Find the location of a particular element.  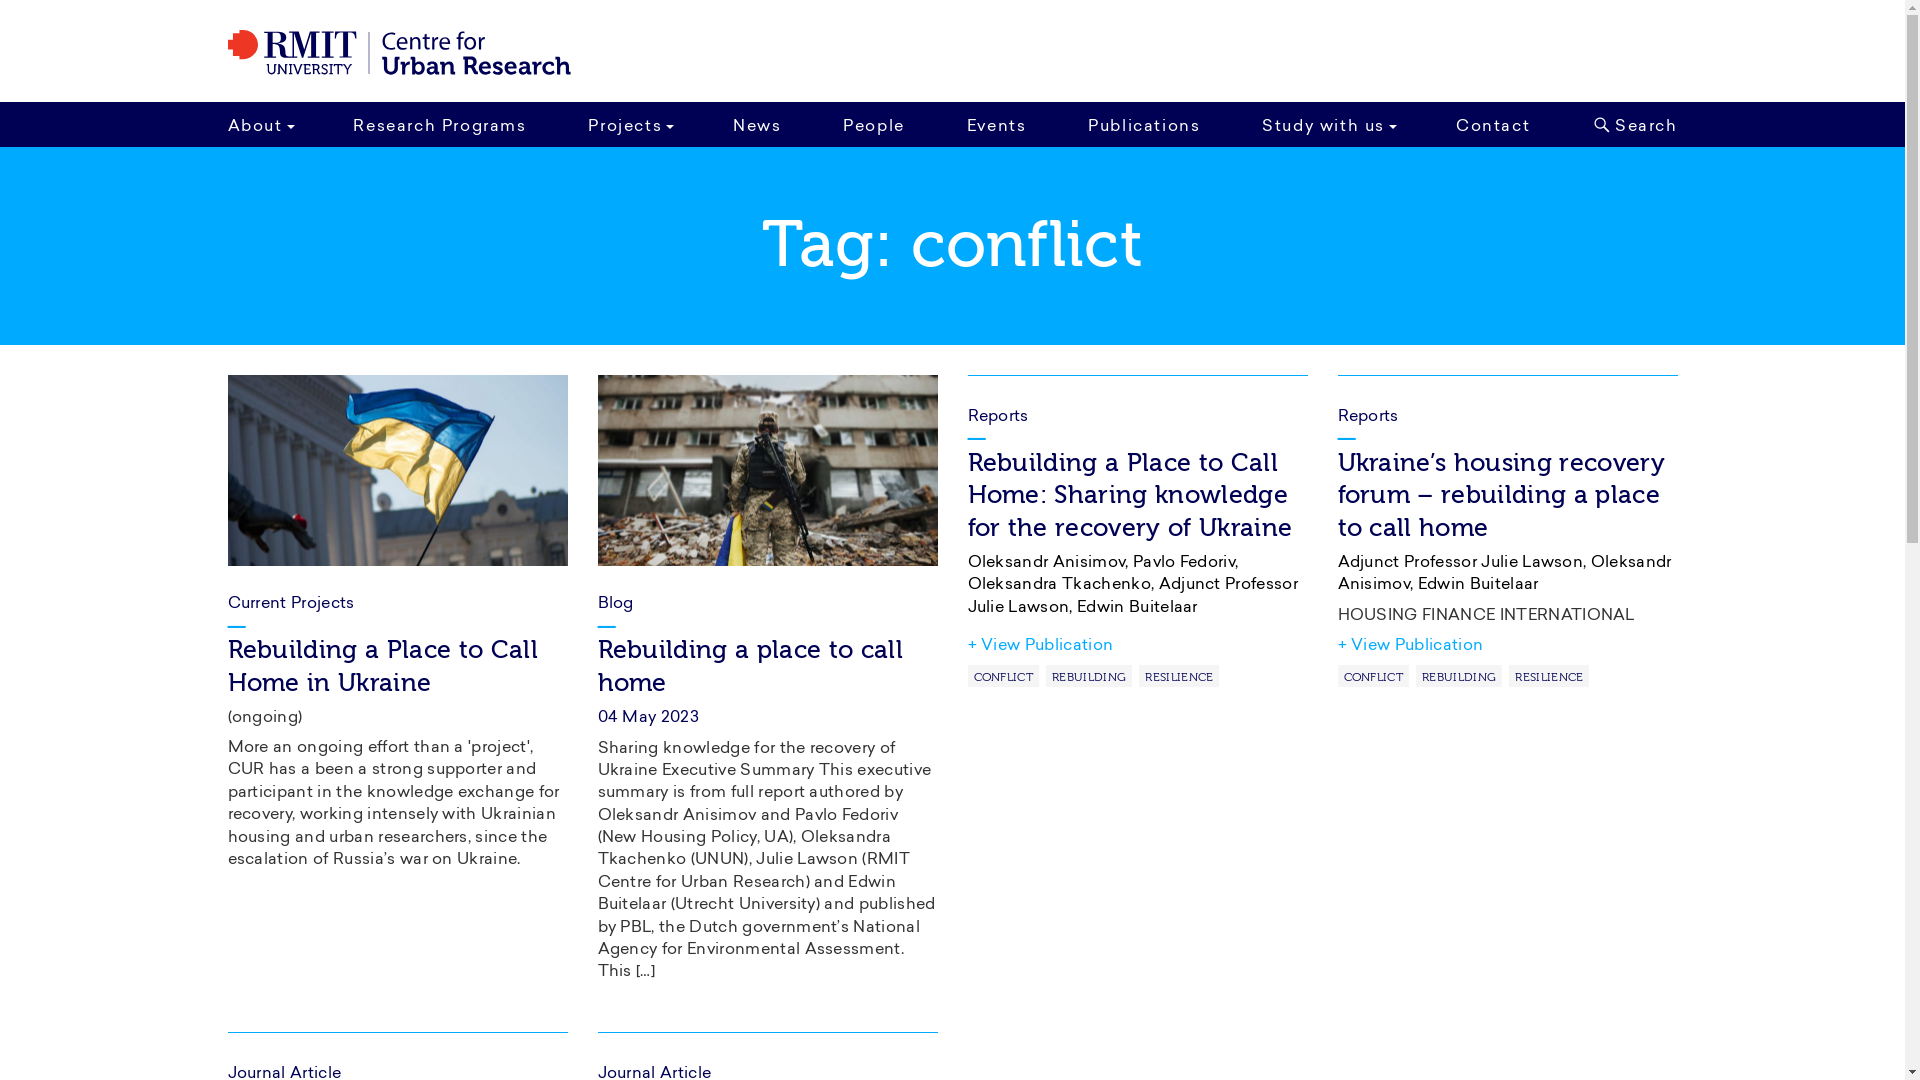

Study with us is located at coordinates (1328, 124).